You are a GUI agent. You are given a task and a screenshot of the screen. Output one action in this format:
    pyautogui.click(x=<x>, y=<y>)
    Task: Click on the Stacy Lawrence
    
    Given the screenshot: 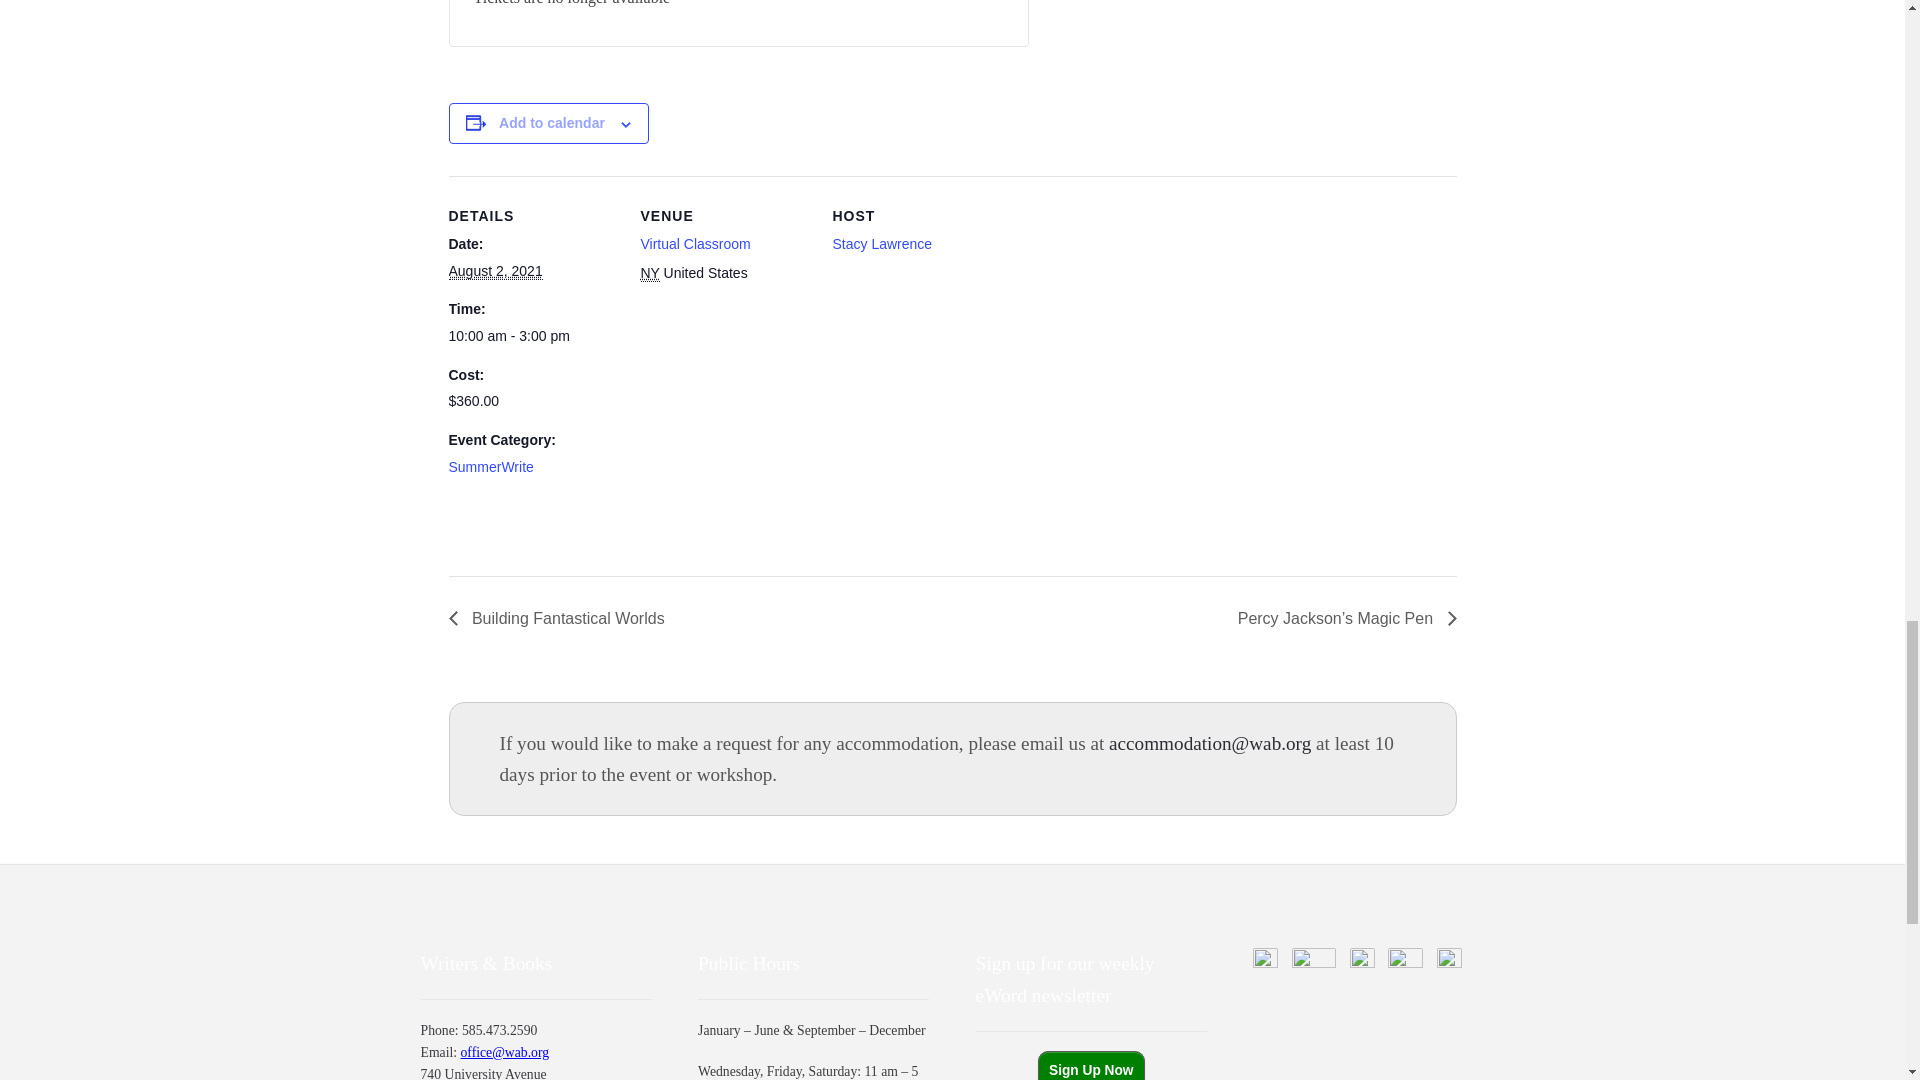 What is the action you would take?
    pyautogui.click(x=881, y=244)
    